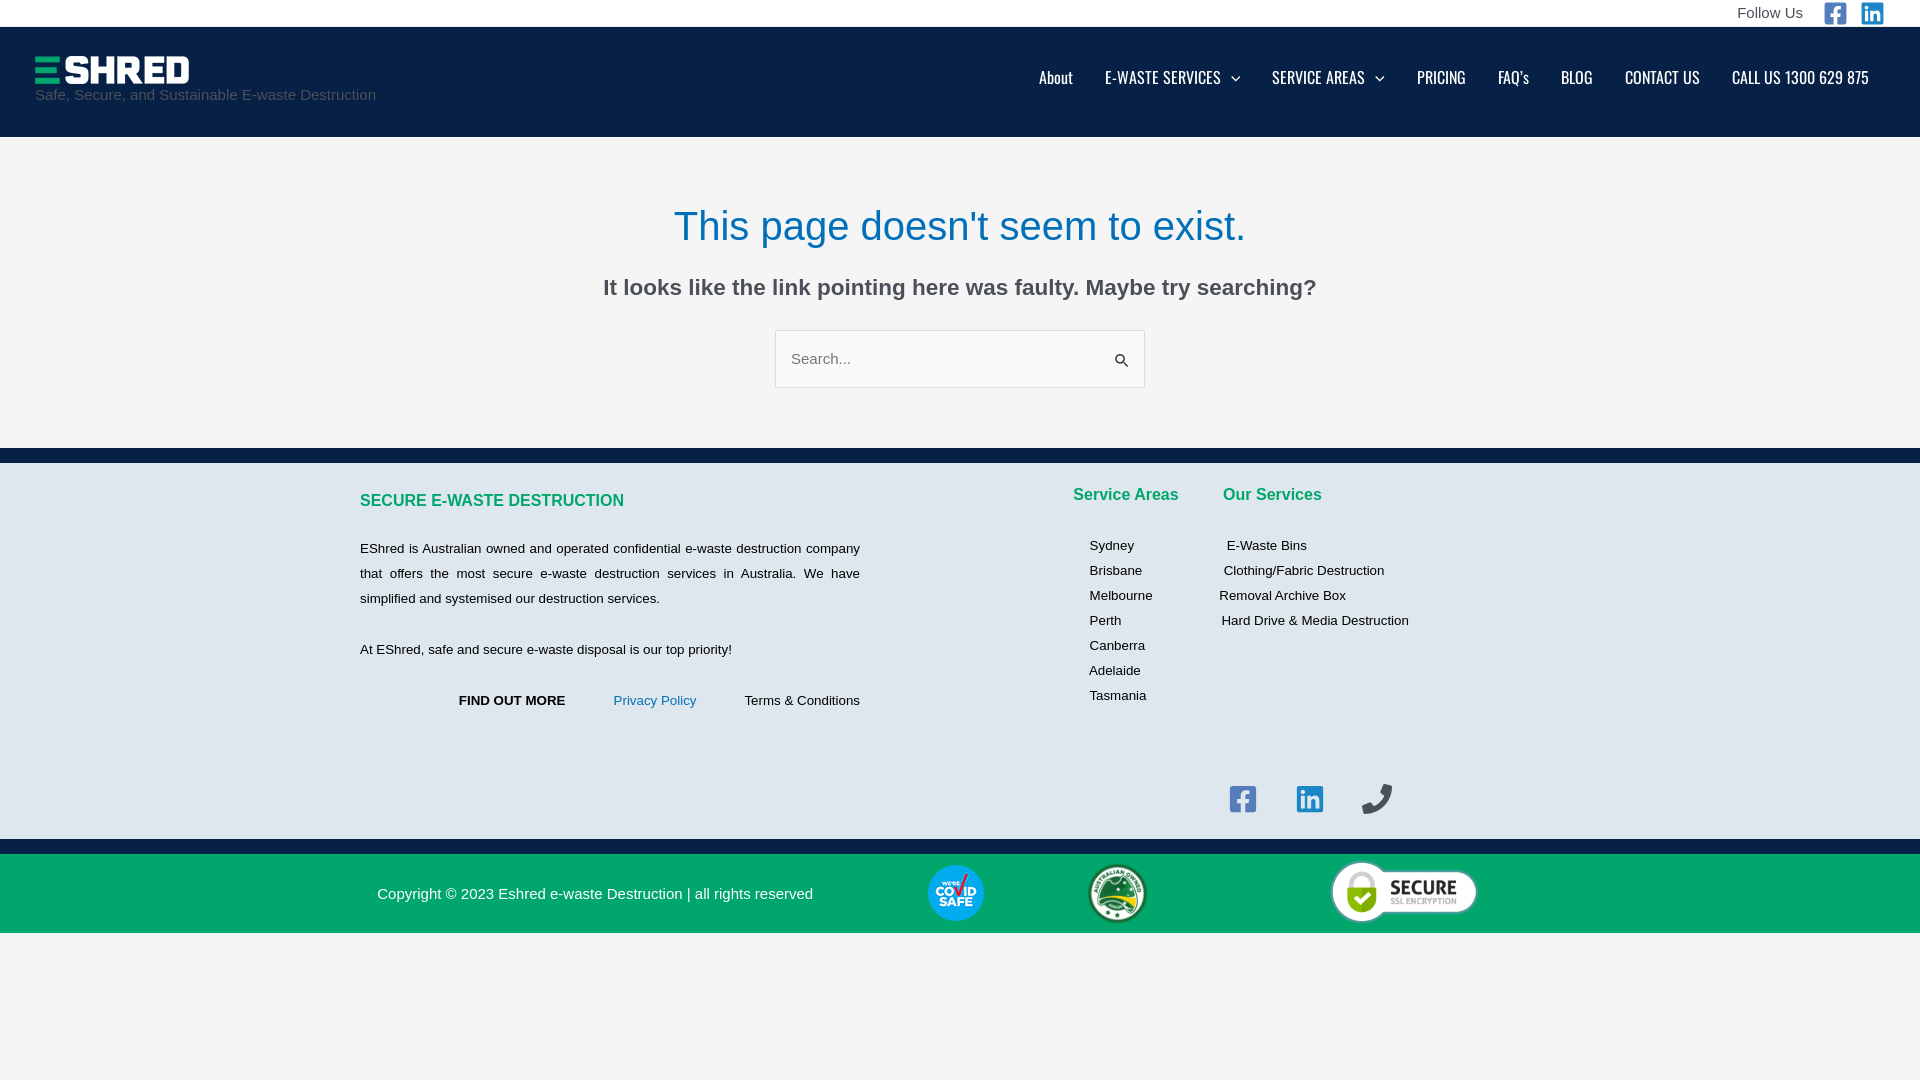 The height and width of the screenshot is (1080, 1920). What do you see at coordinates (1097, 546) in the screenshot?
I see `        Sydney` at bounding box center [1097, 546].